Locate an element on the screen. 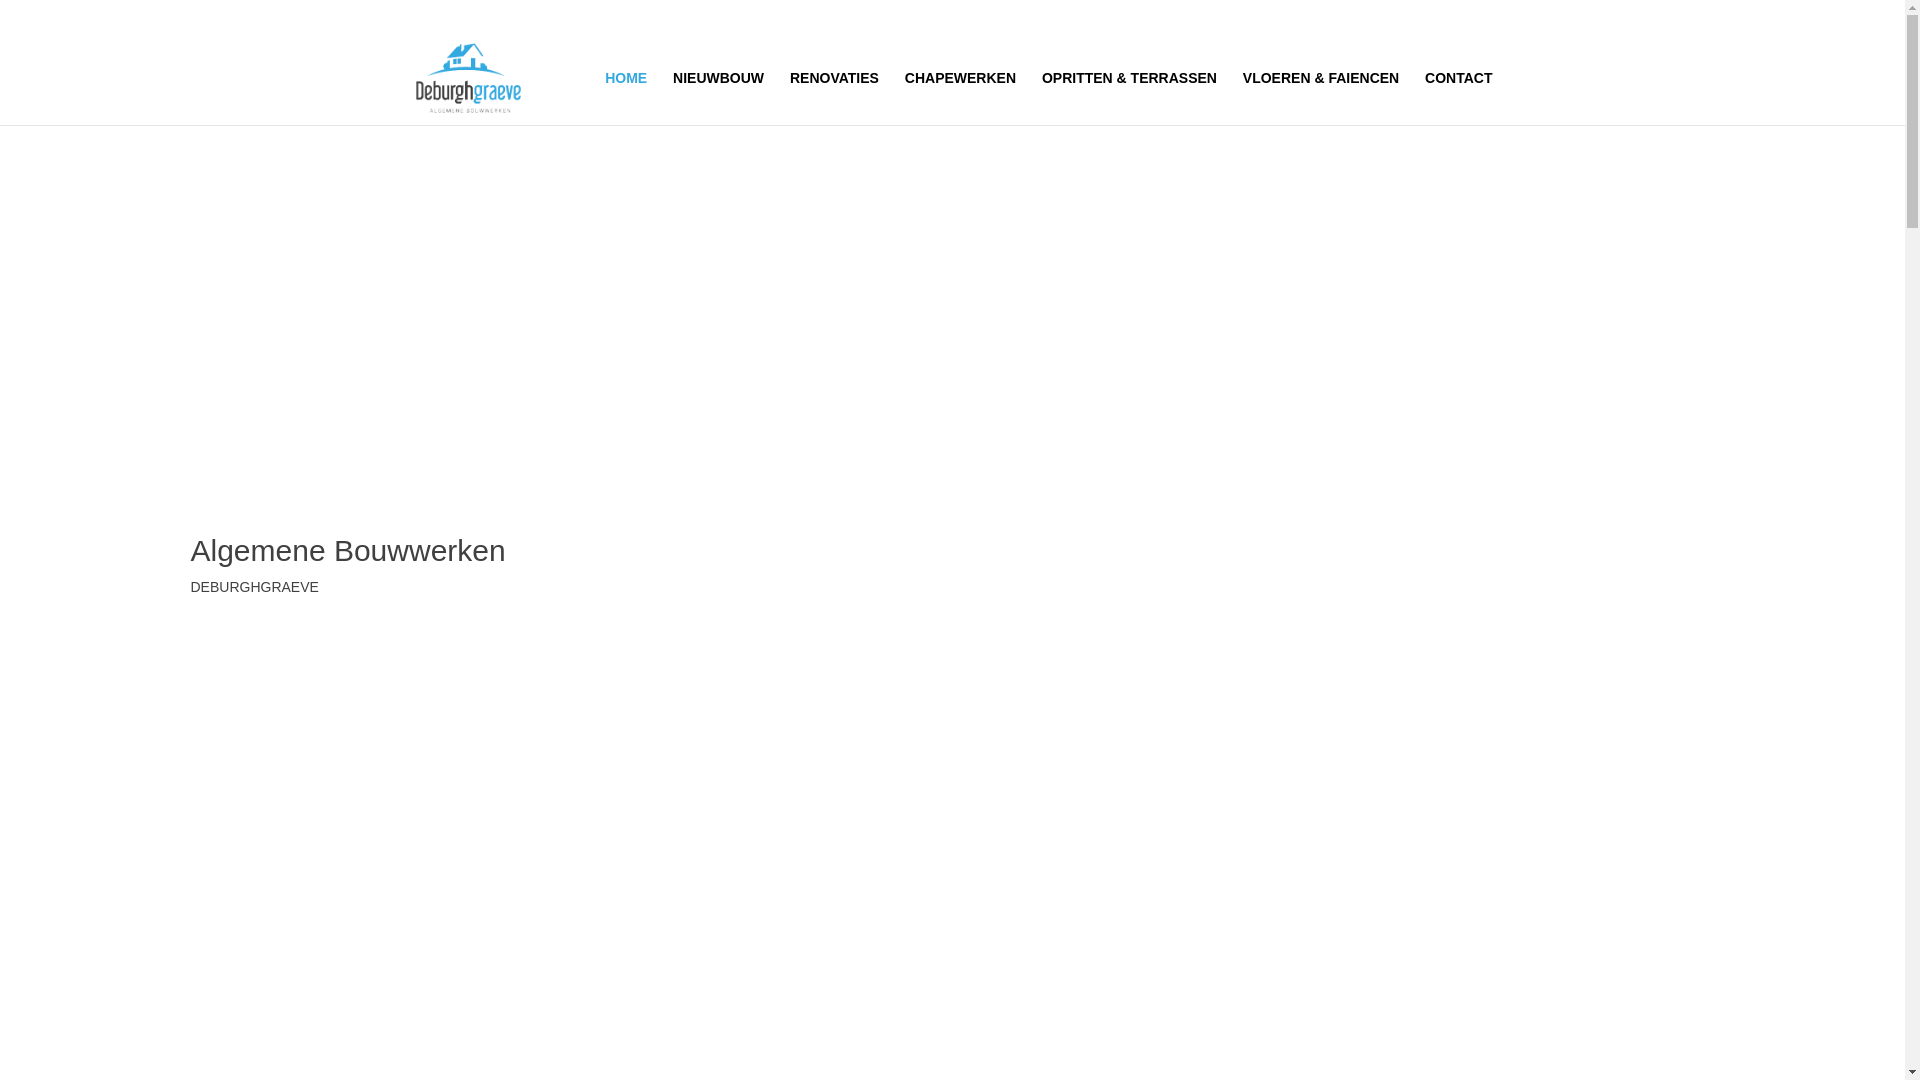  CONTACT is located at coordinates (1458, 98).